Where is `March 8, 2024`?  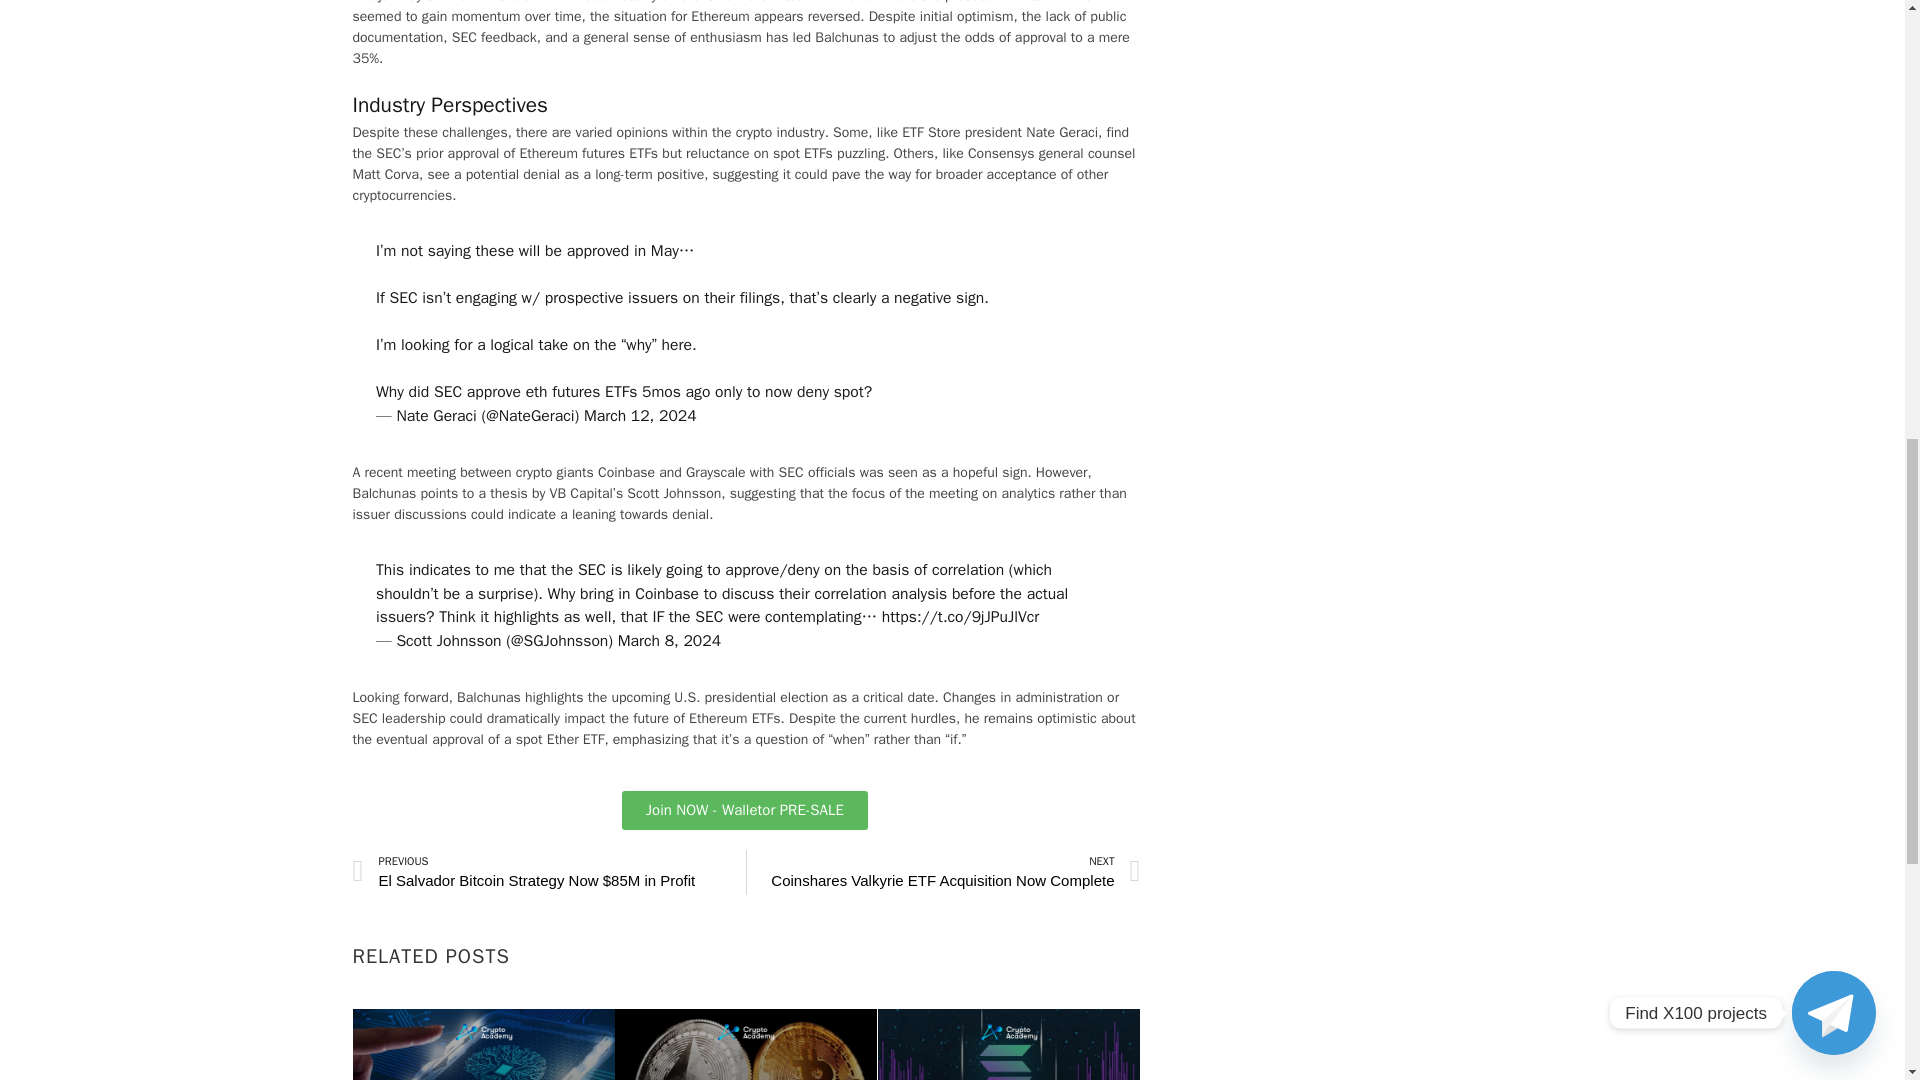
March 8, 2024 is located at coordinates (670, 640).